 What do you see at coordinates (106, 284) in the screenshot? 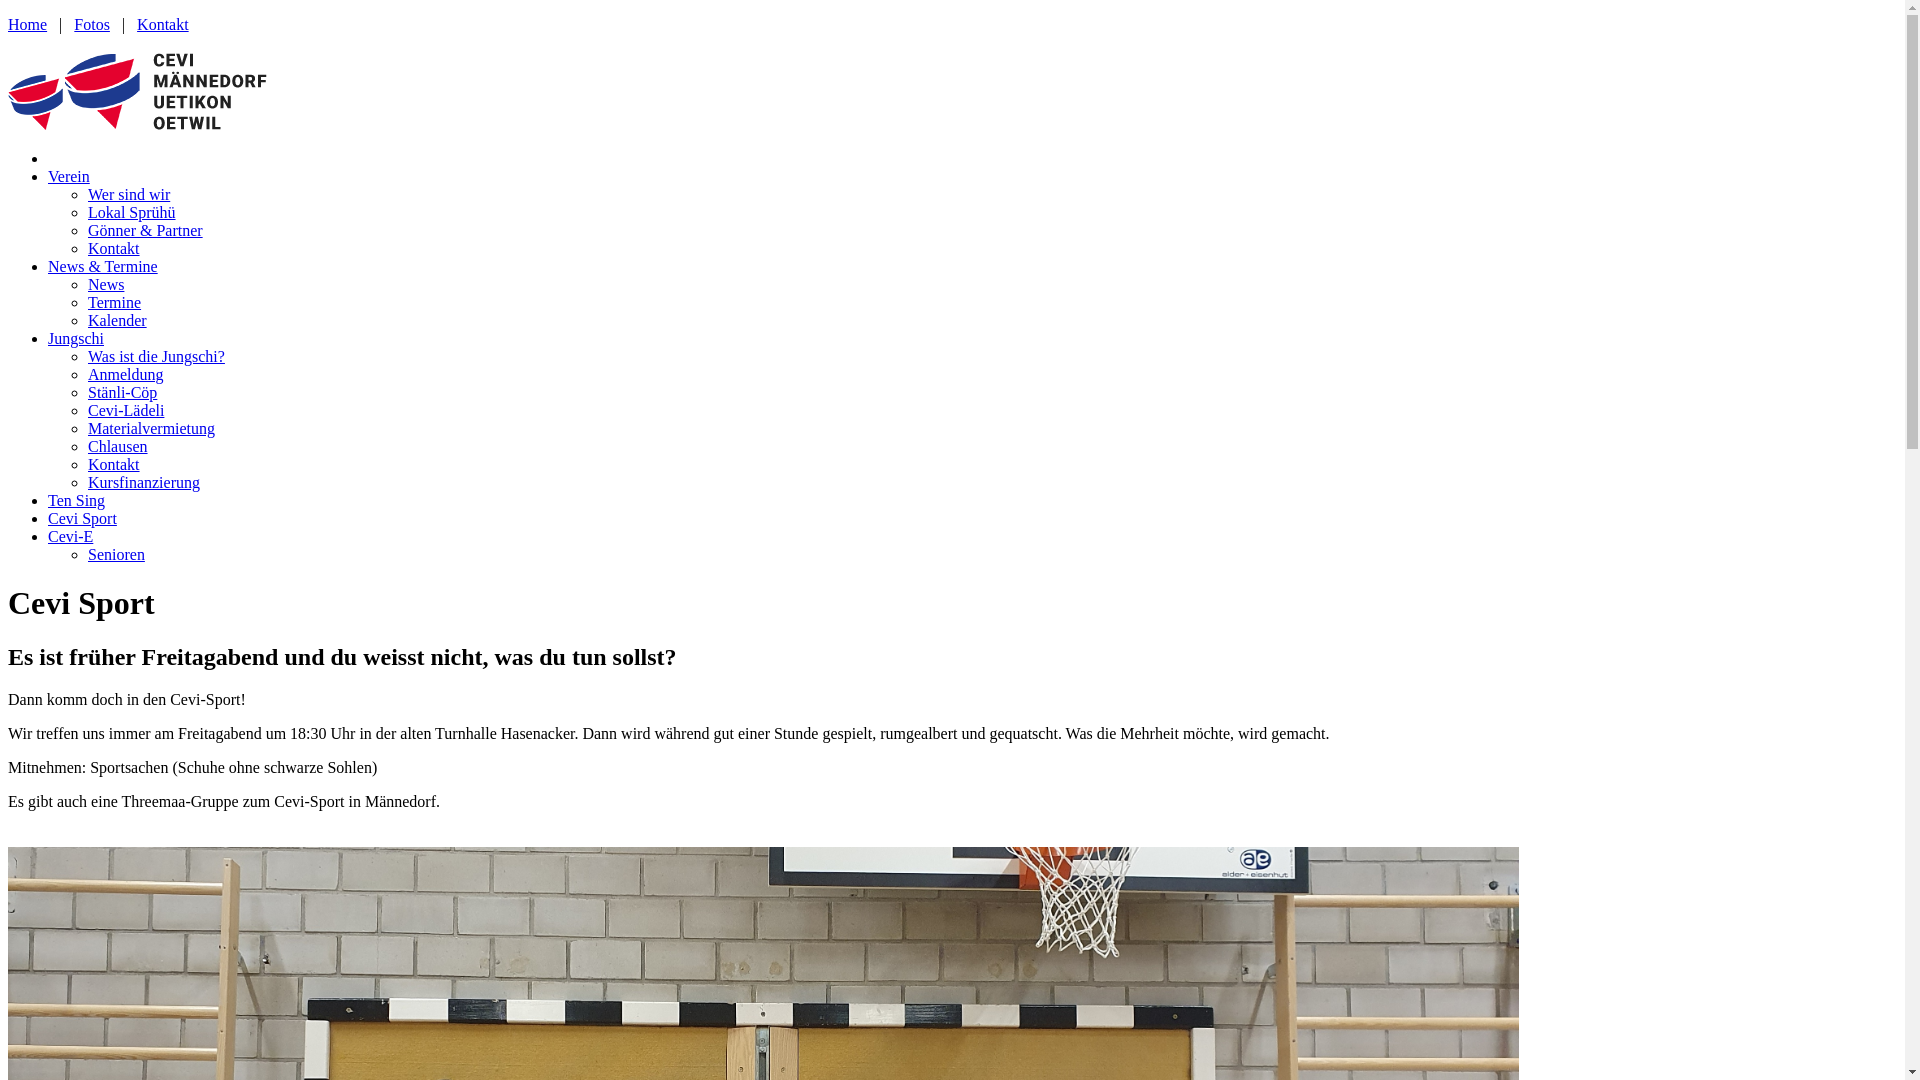
I see `News` at bounding box center [106, 284].